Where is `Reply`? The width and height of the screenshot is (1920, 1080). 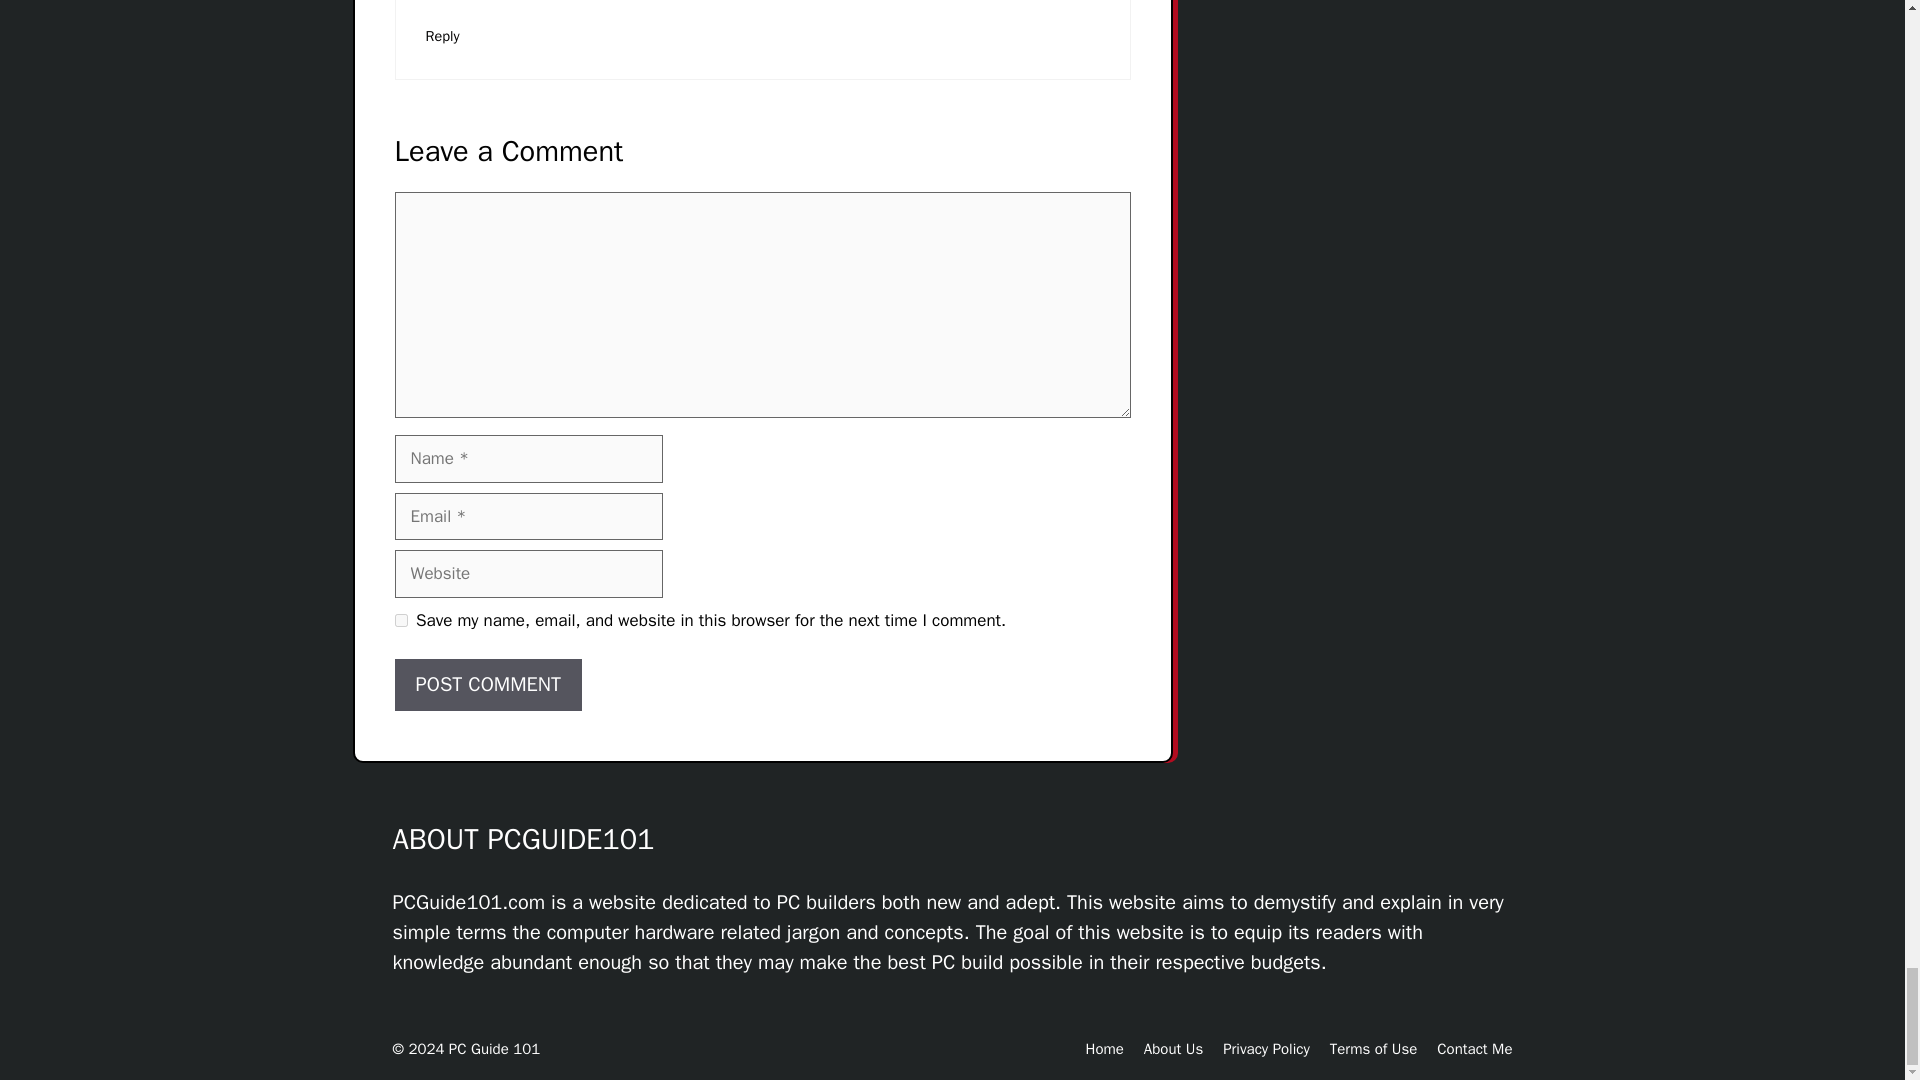 Reply is located at coordinates (443, 36).